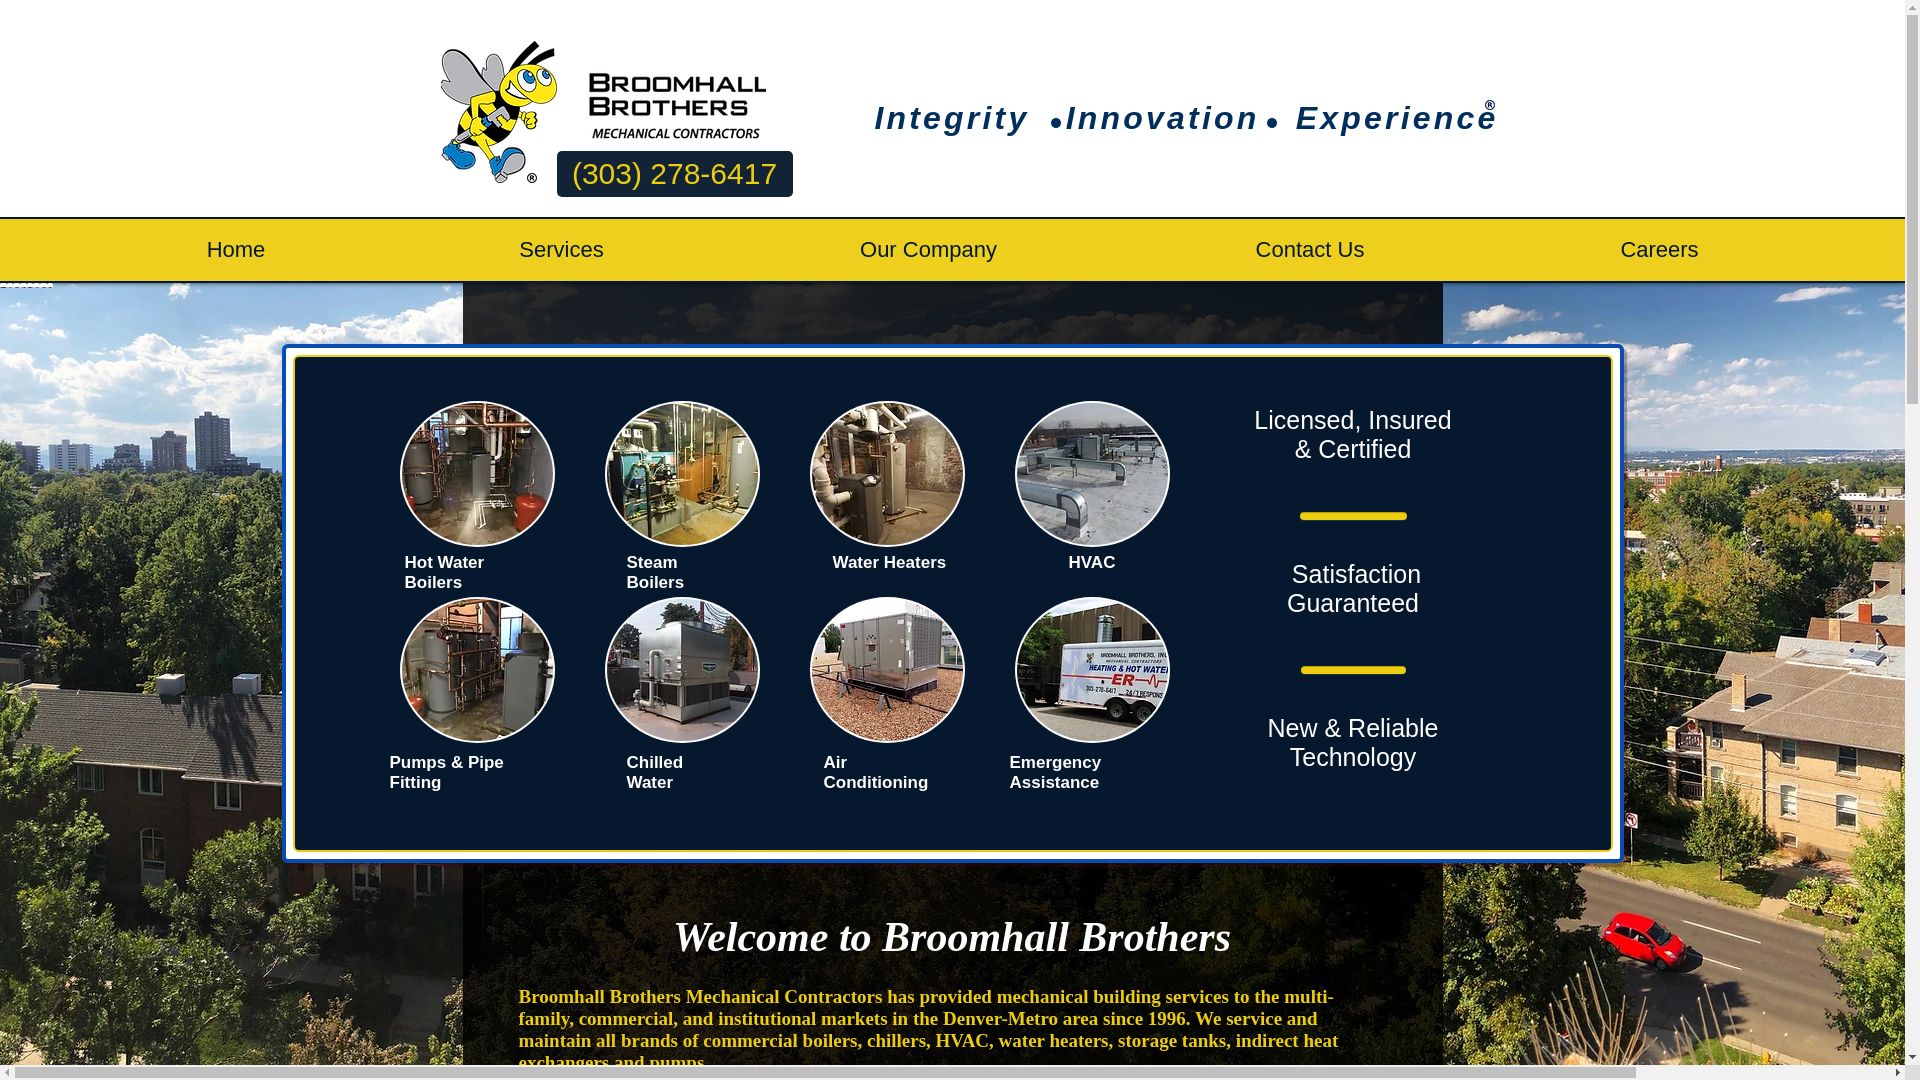  I want to click on Services, so click(561, 249).